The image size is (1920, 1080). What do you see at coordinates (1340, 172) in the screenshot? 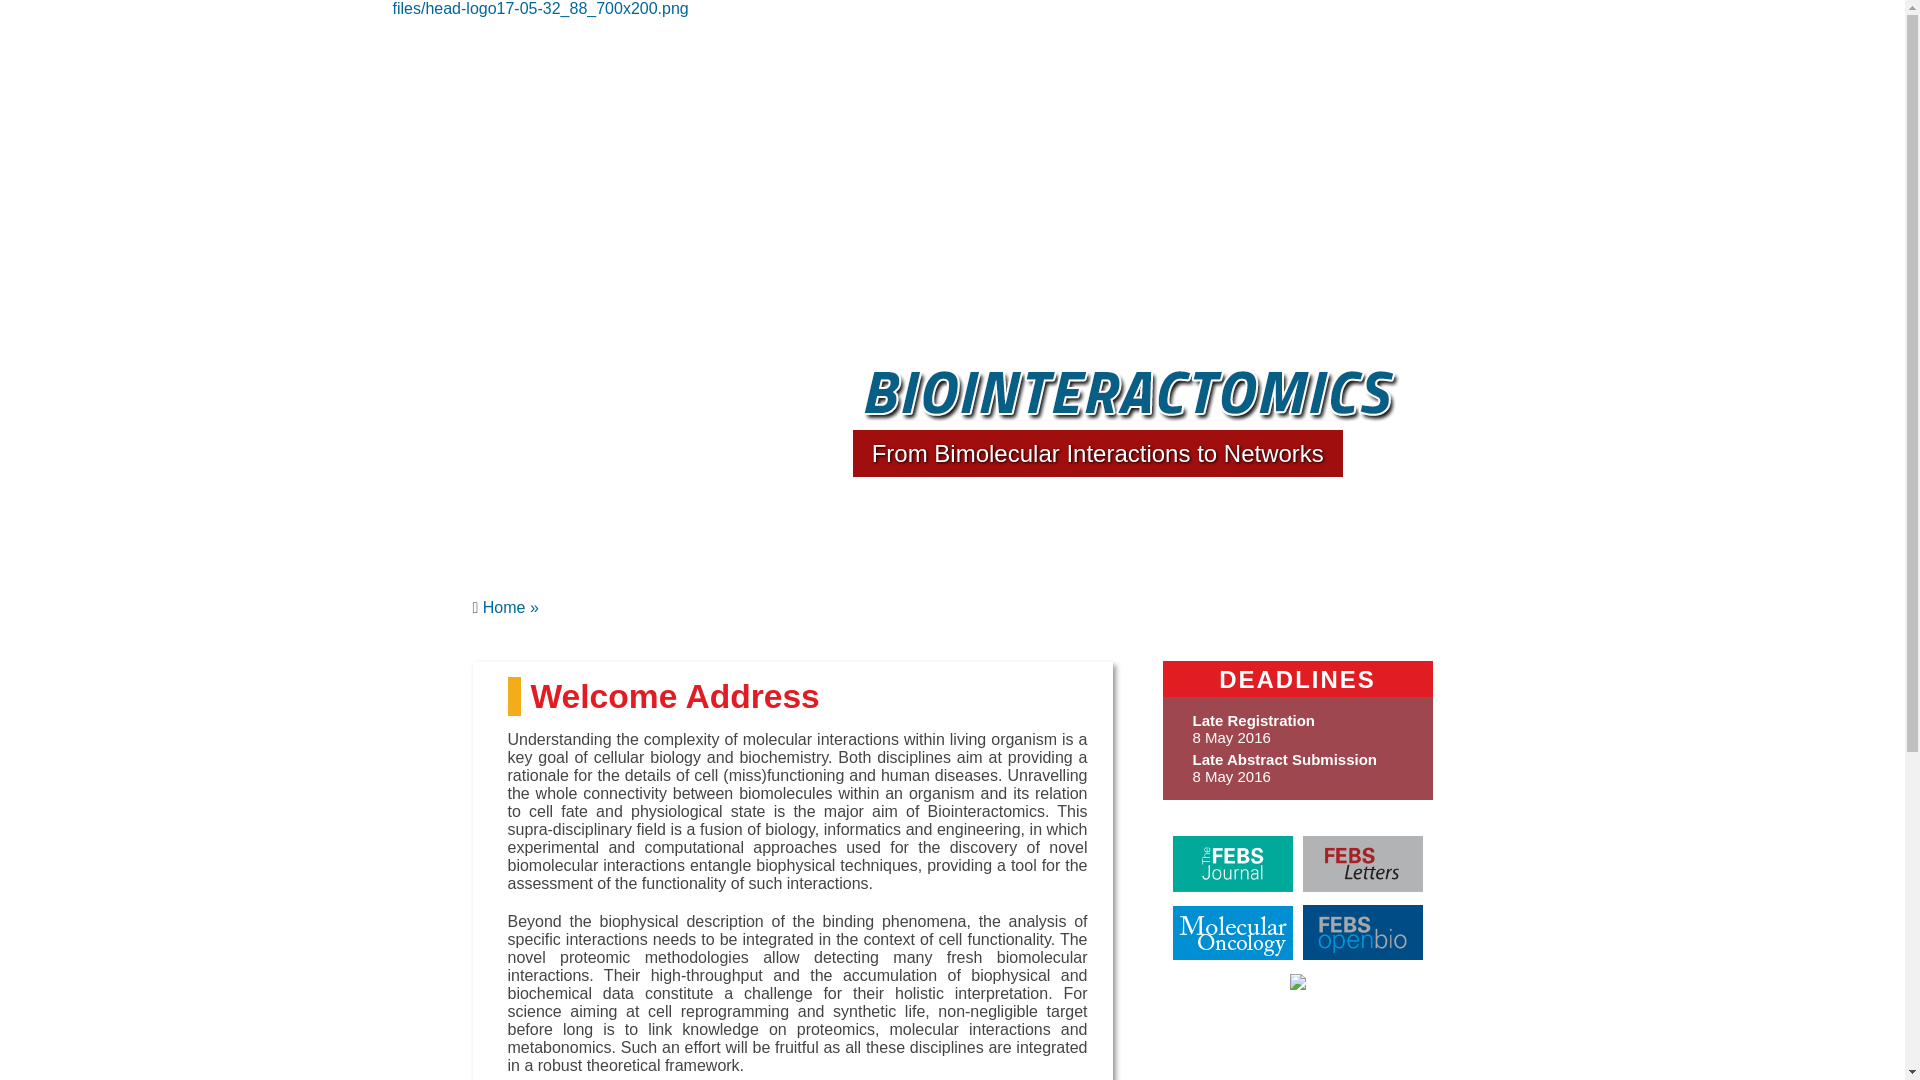
I see `Sponsorship` at bounding box center [1340, 172].